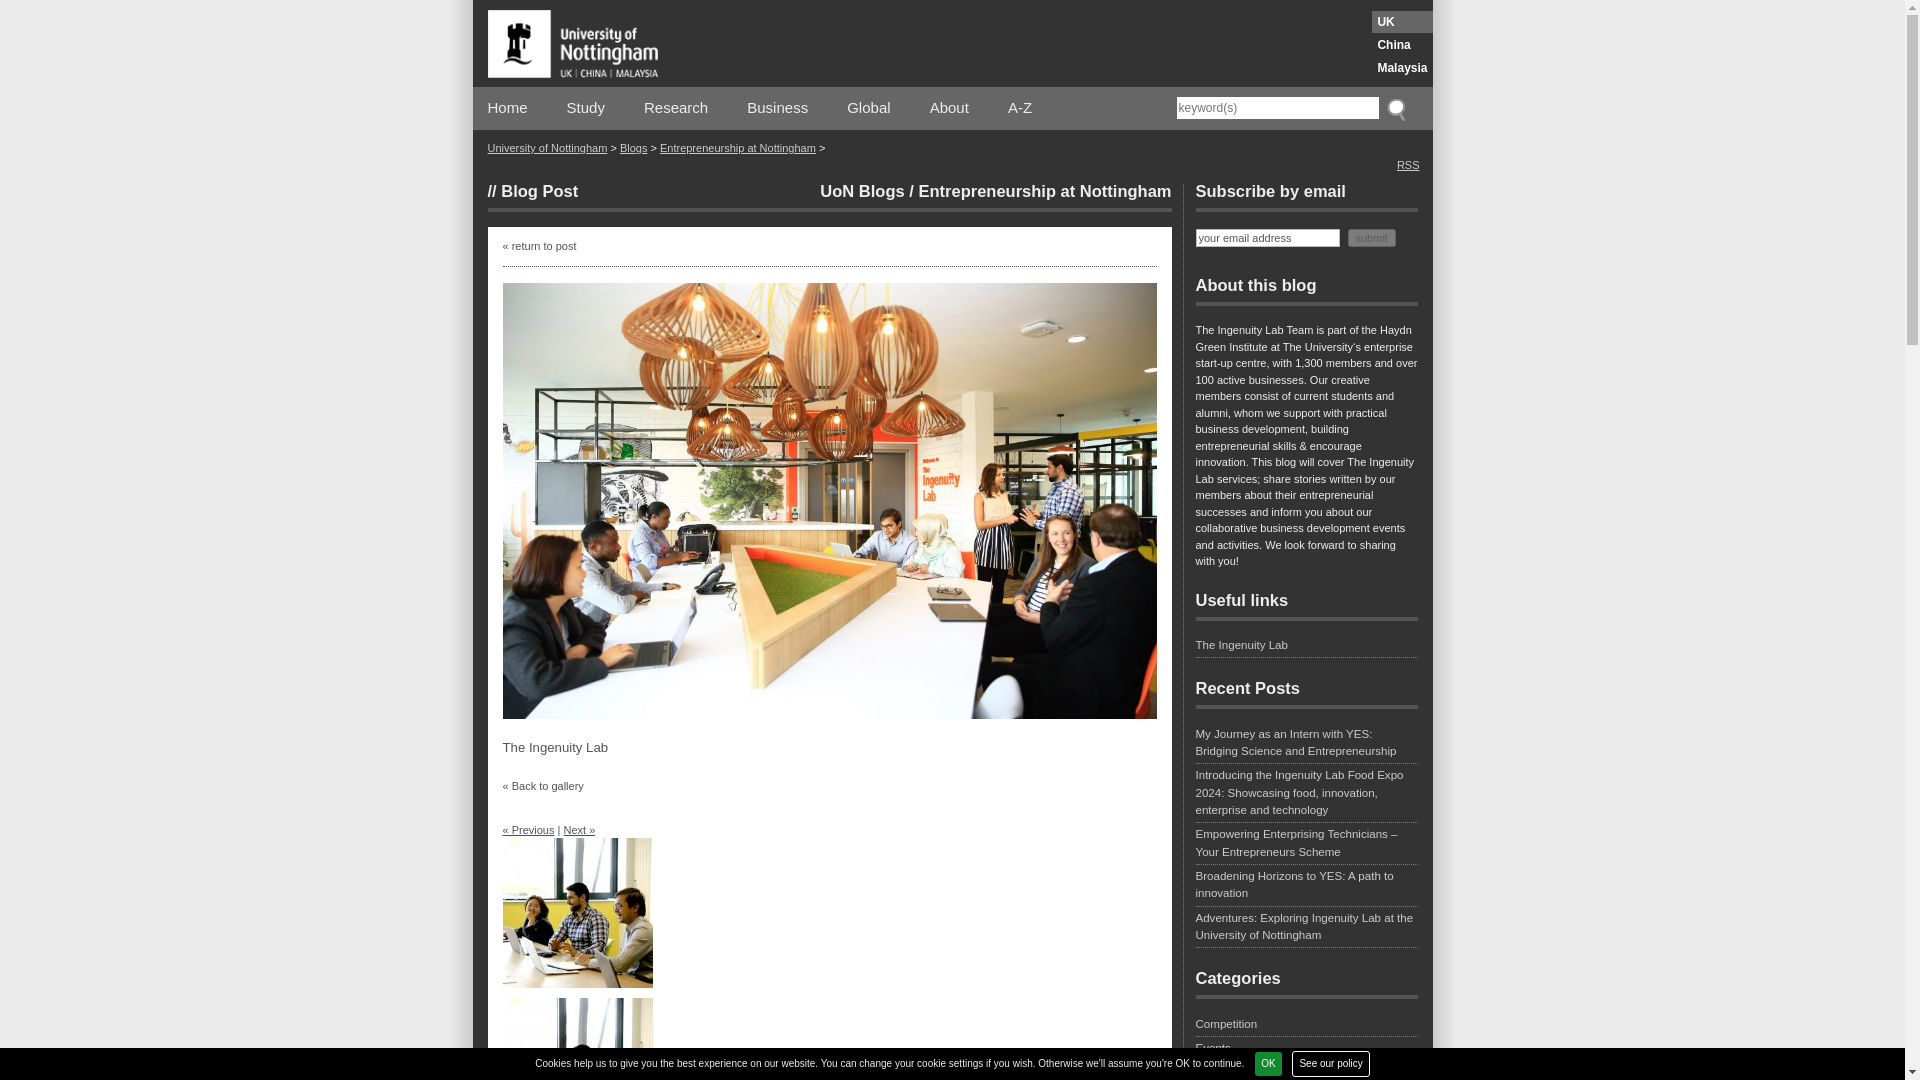  Describe the element at coordinates (862, 190) in the screenshot. I see `UoN Blogs` at that location.